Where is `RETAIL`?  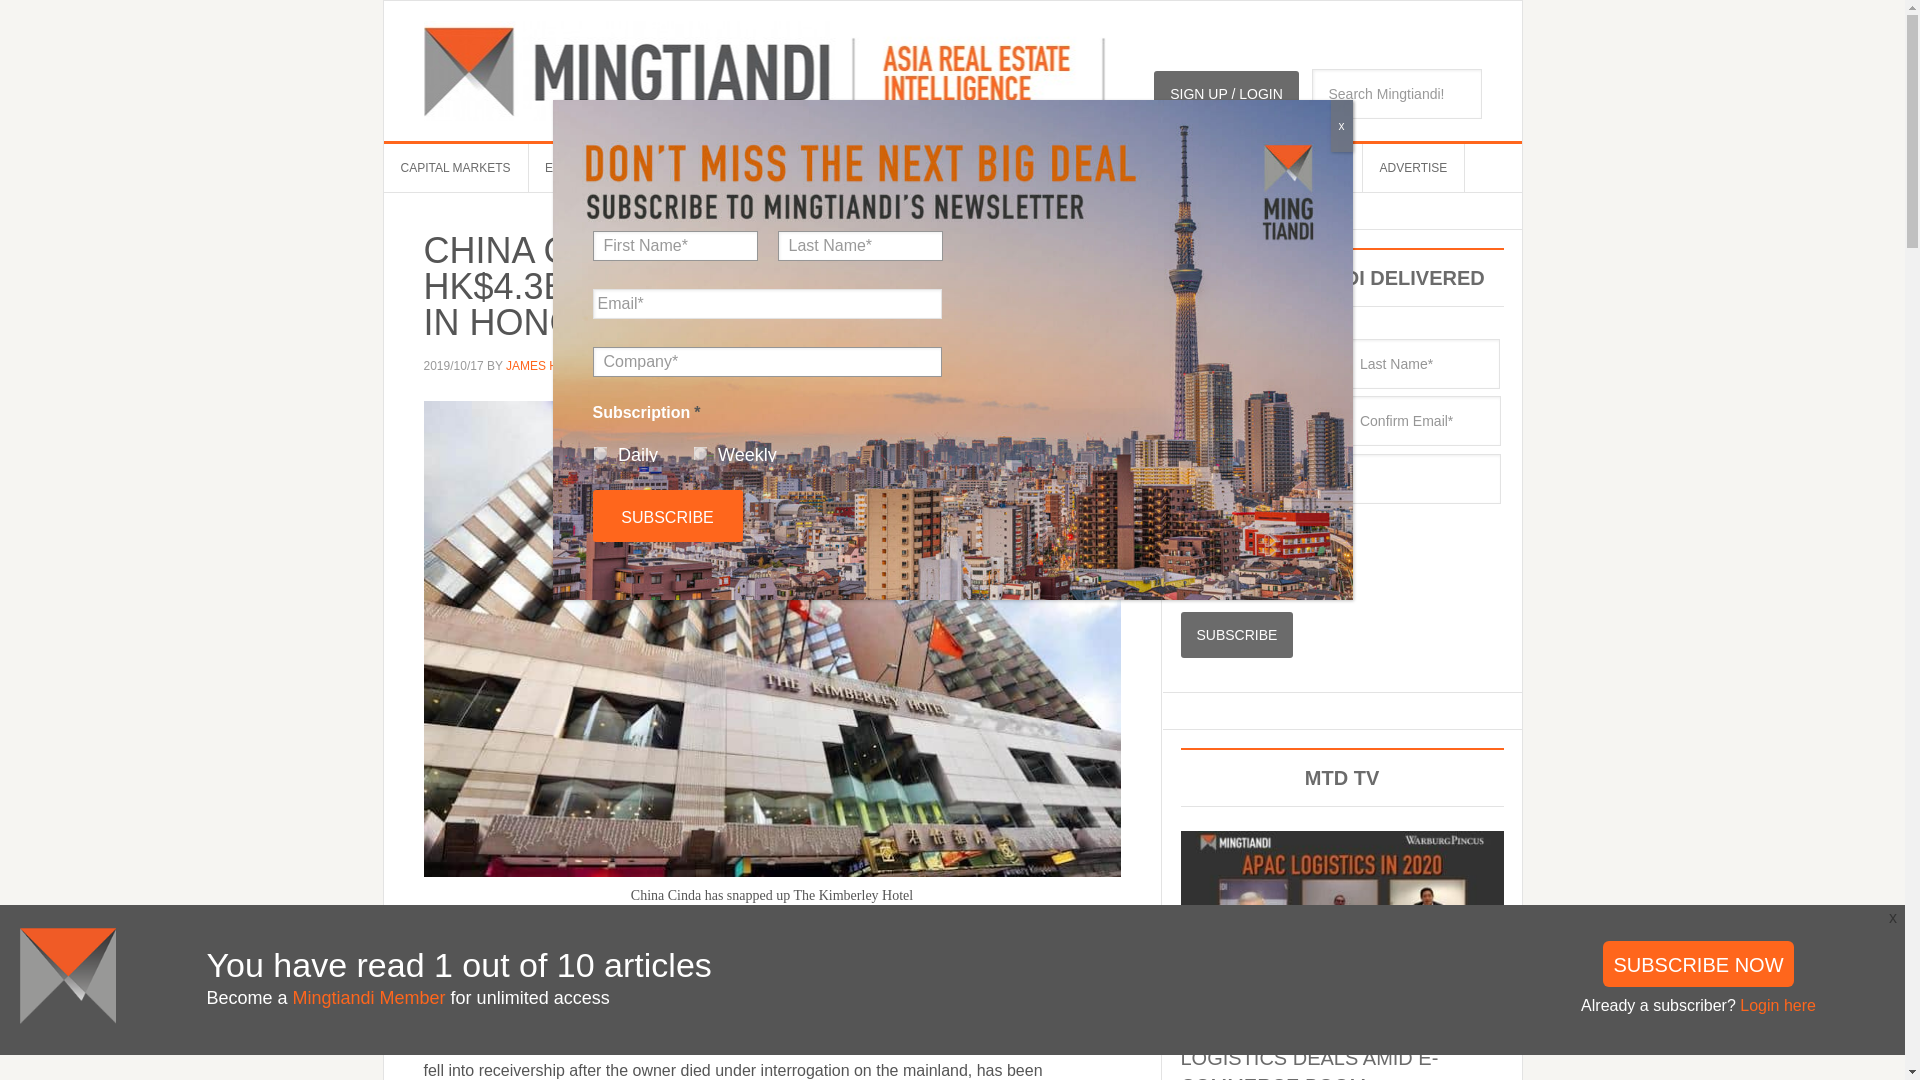 RETAIL is located at coordinates (1165, 168).